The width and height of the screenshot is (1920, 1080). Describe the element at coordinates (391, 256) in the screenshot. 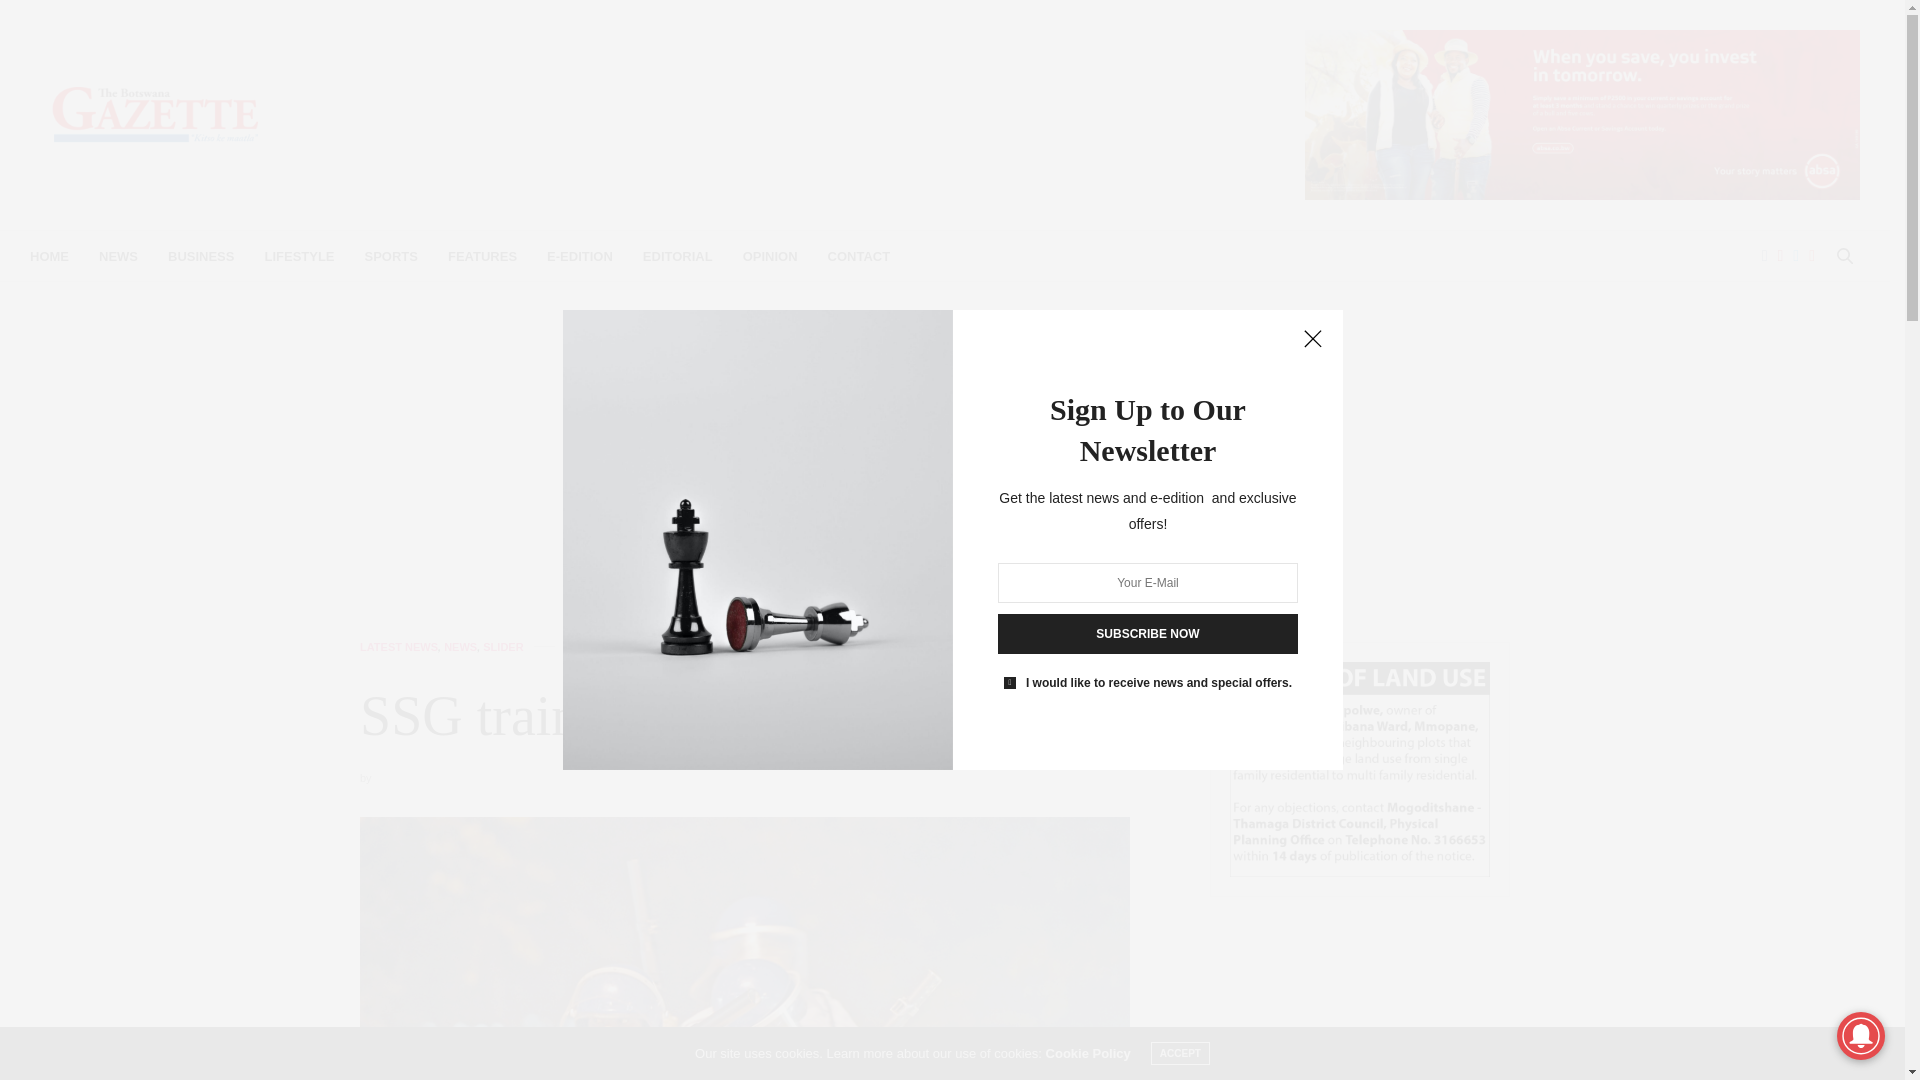

I see `SPORTS` at that location.